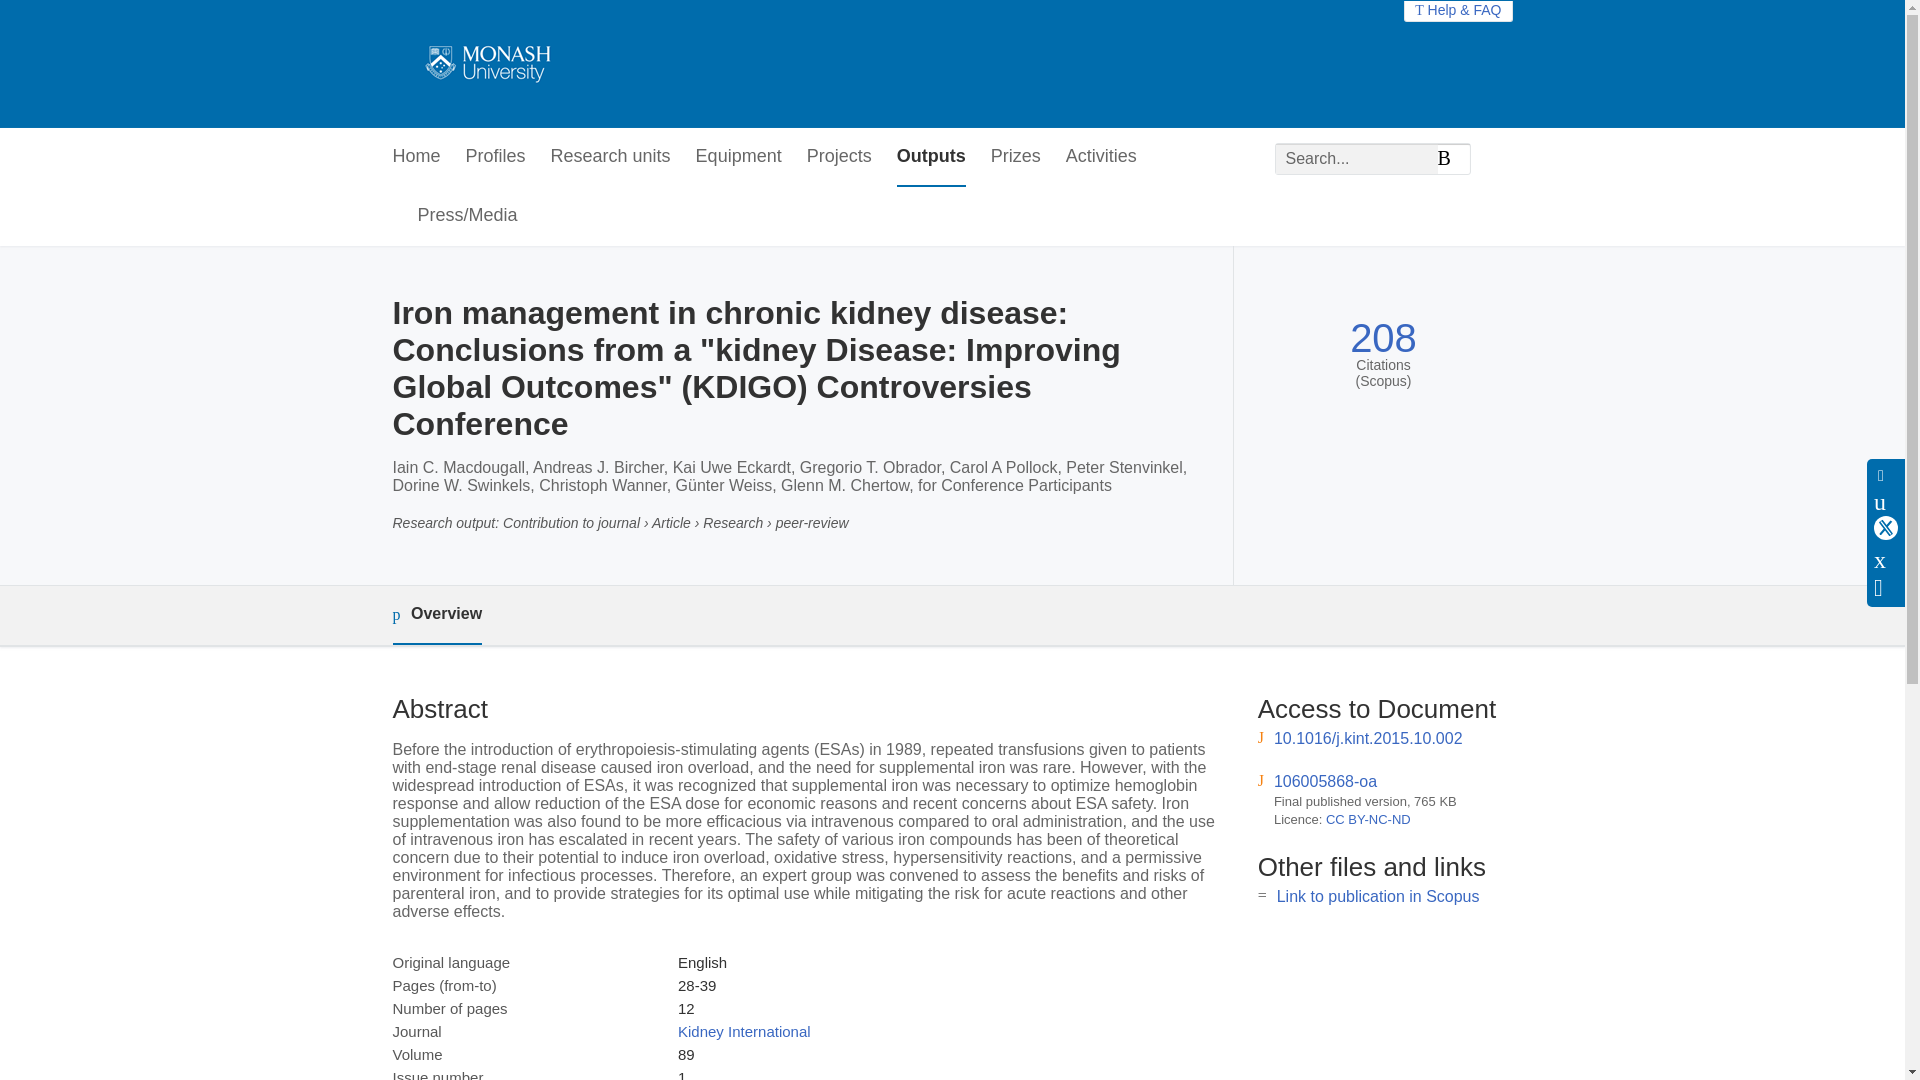 The width and height of the screenshot is (1920, 1080). Describe the element at coordinates (744, 1031) in the screenshot. I see `Kidney International` at that location.